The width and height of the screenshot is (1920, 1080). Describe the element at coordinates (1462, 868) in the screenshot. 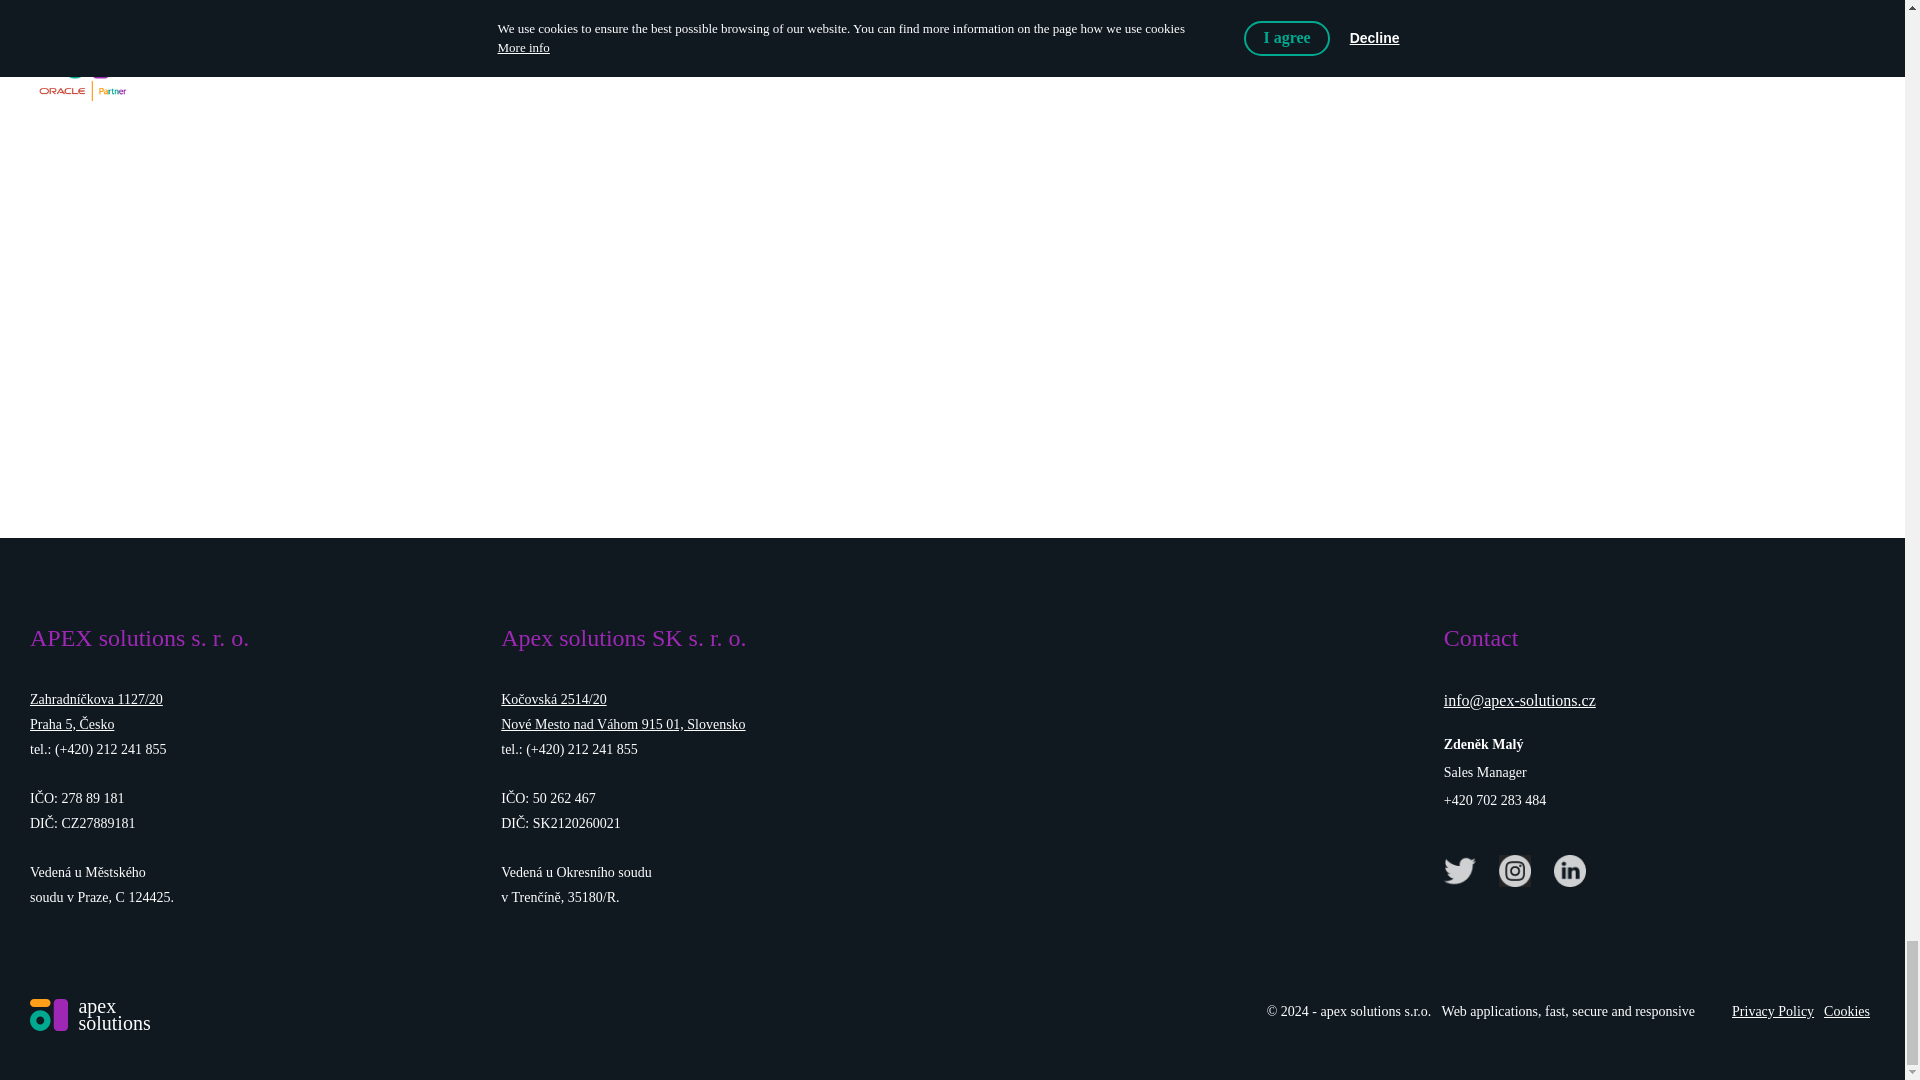

I see `Twitter` at that location.